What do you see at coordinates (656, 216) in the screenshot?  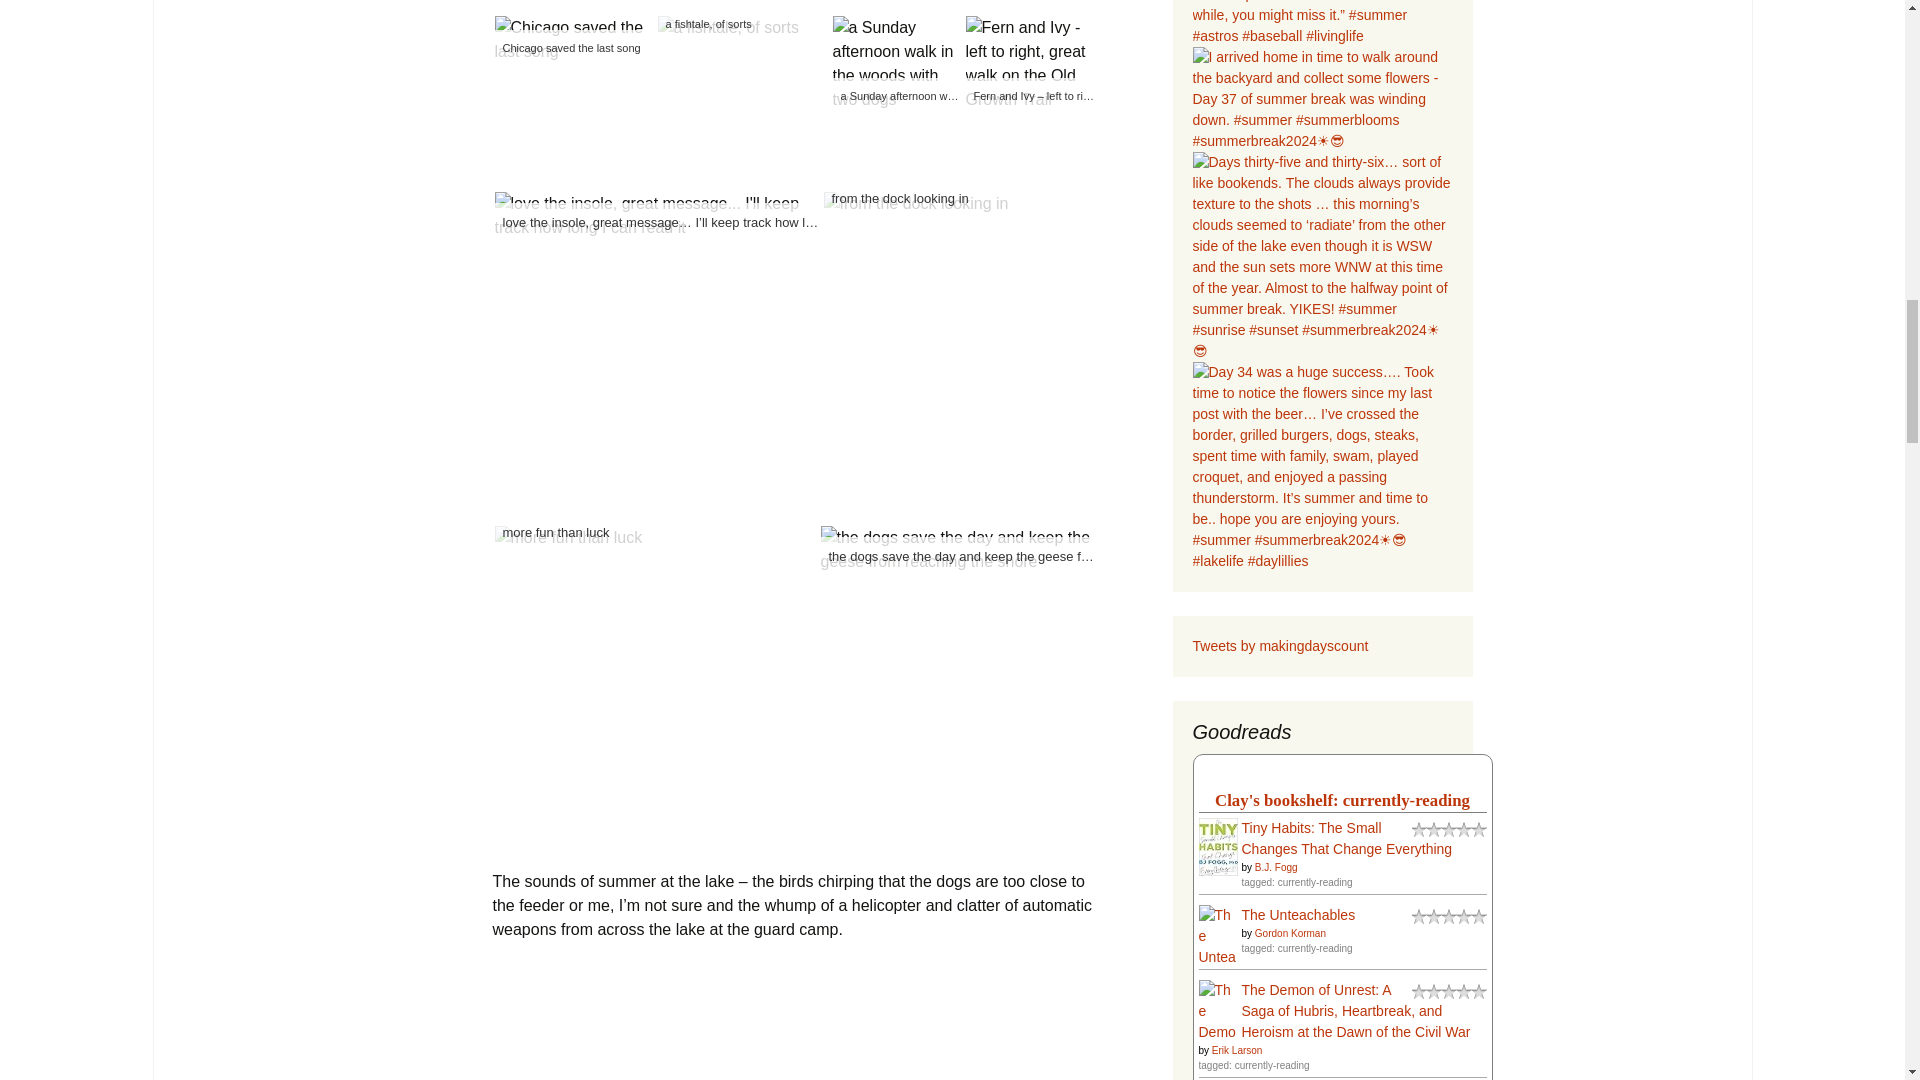 I see `4a1126e4-caed-407a-9426-0780fe6ba972` at bounding box center [656, 216].